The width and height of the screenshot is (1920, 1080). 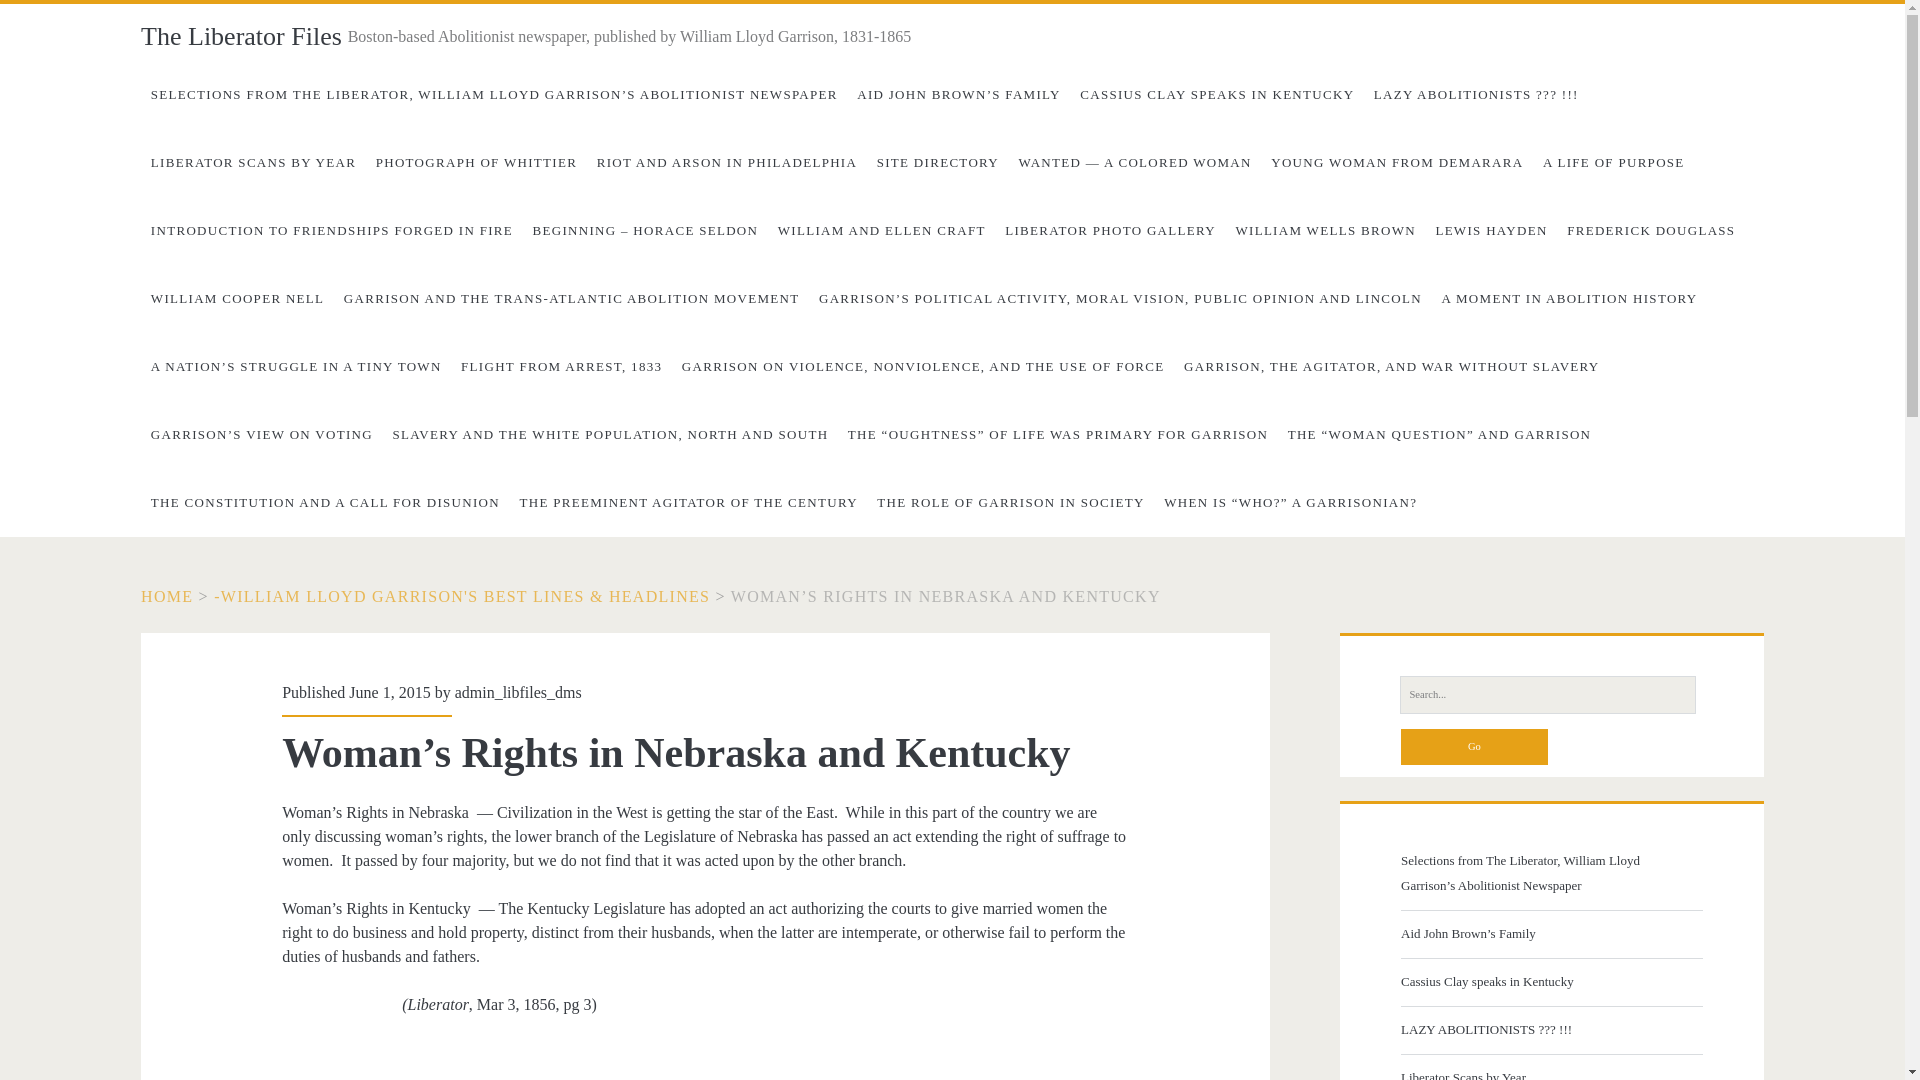 I want to click on LIBERATOR PHOTO GALLERY, so click(x=1109, y=230).